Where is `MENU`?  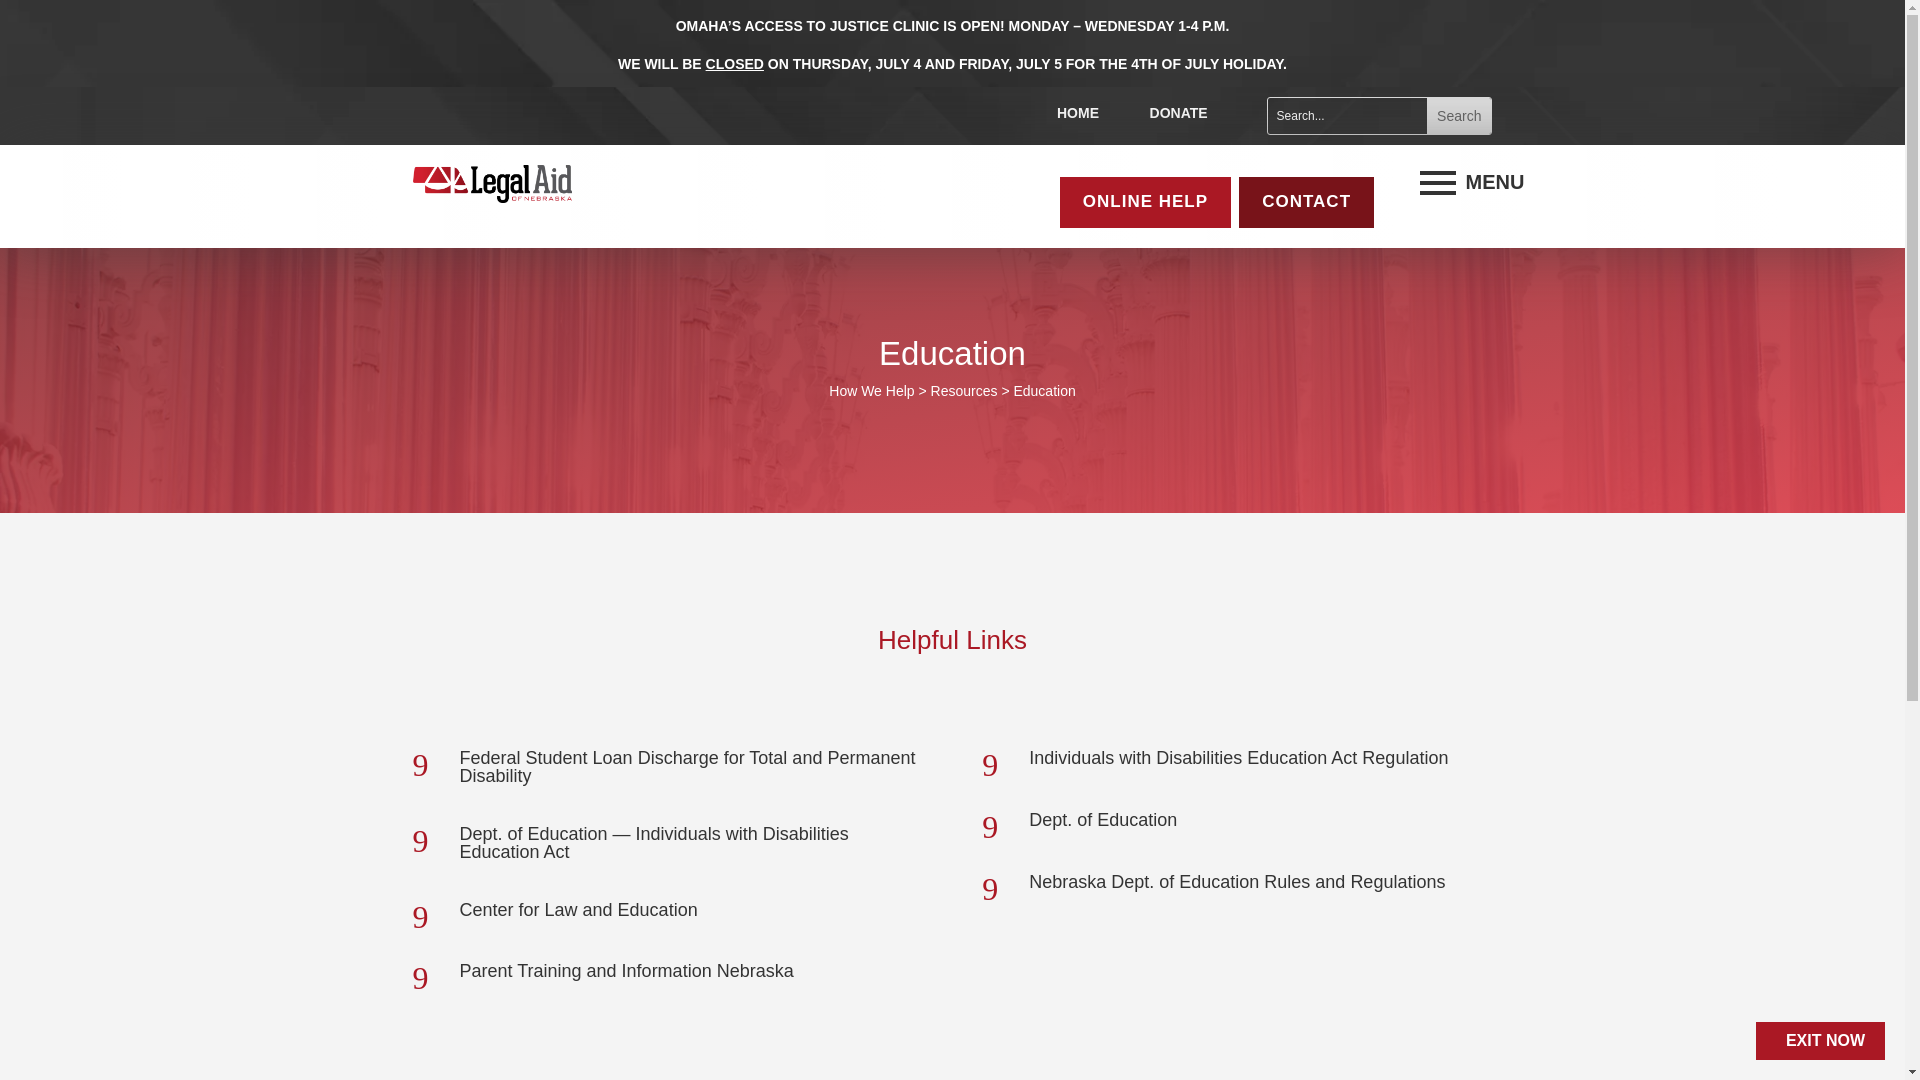 MENU is located at coordinates (1438, 182).